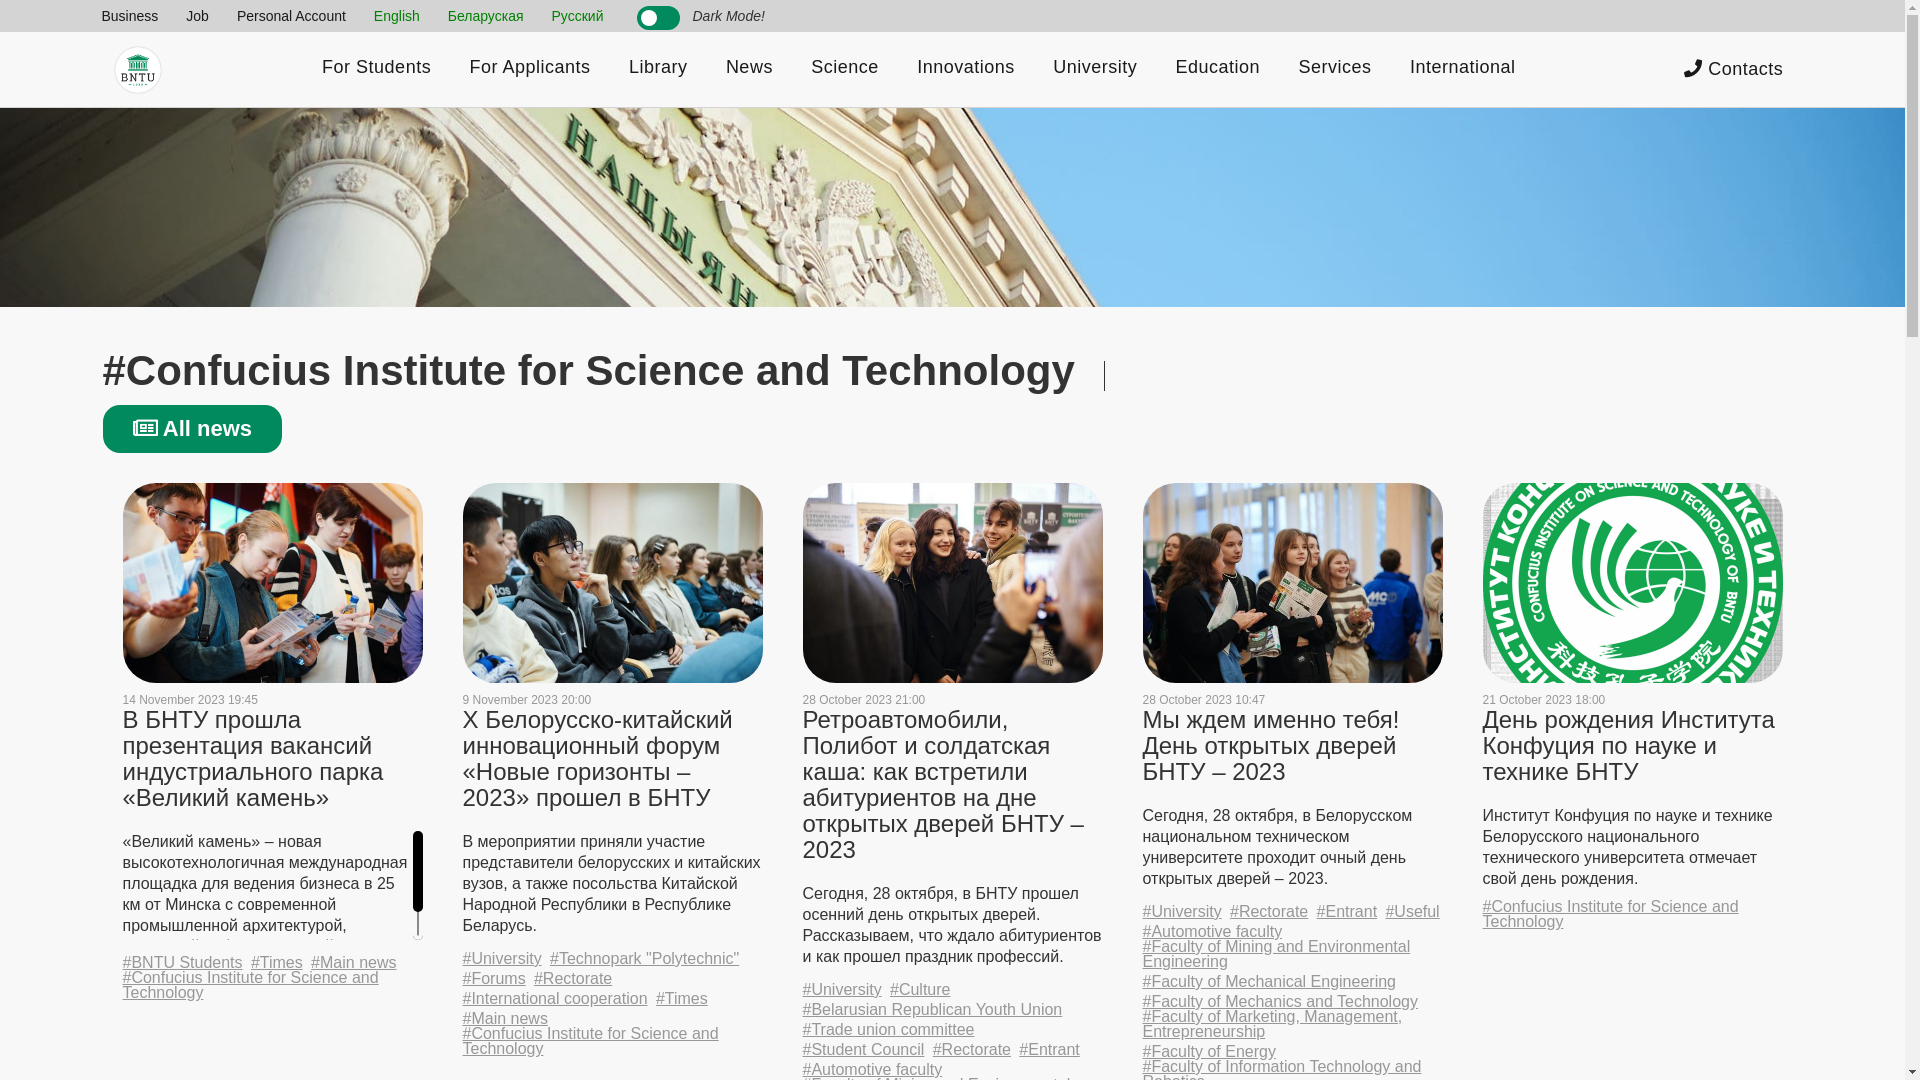 This screenshot has width=1920, height=1080. I want to click on International, so click(1463, 70).